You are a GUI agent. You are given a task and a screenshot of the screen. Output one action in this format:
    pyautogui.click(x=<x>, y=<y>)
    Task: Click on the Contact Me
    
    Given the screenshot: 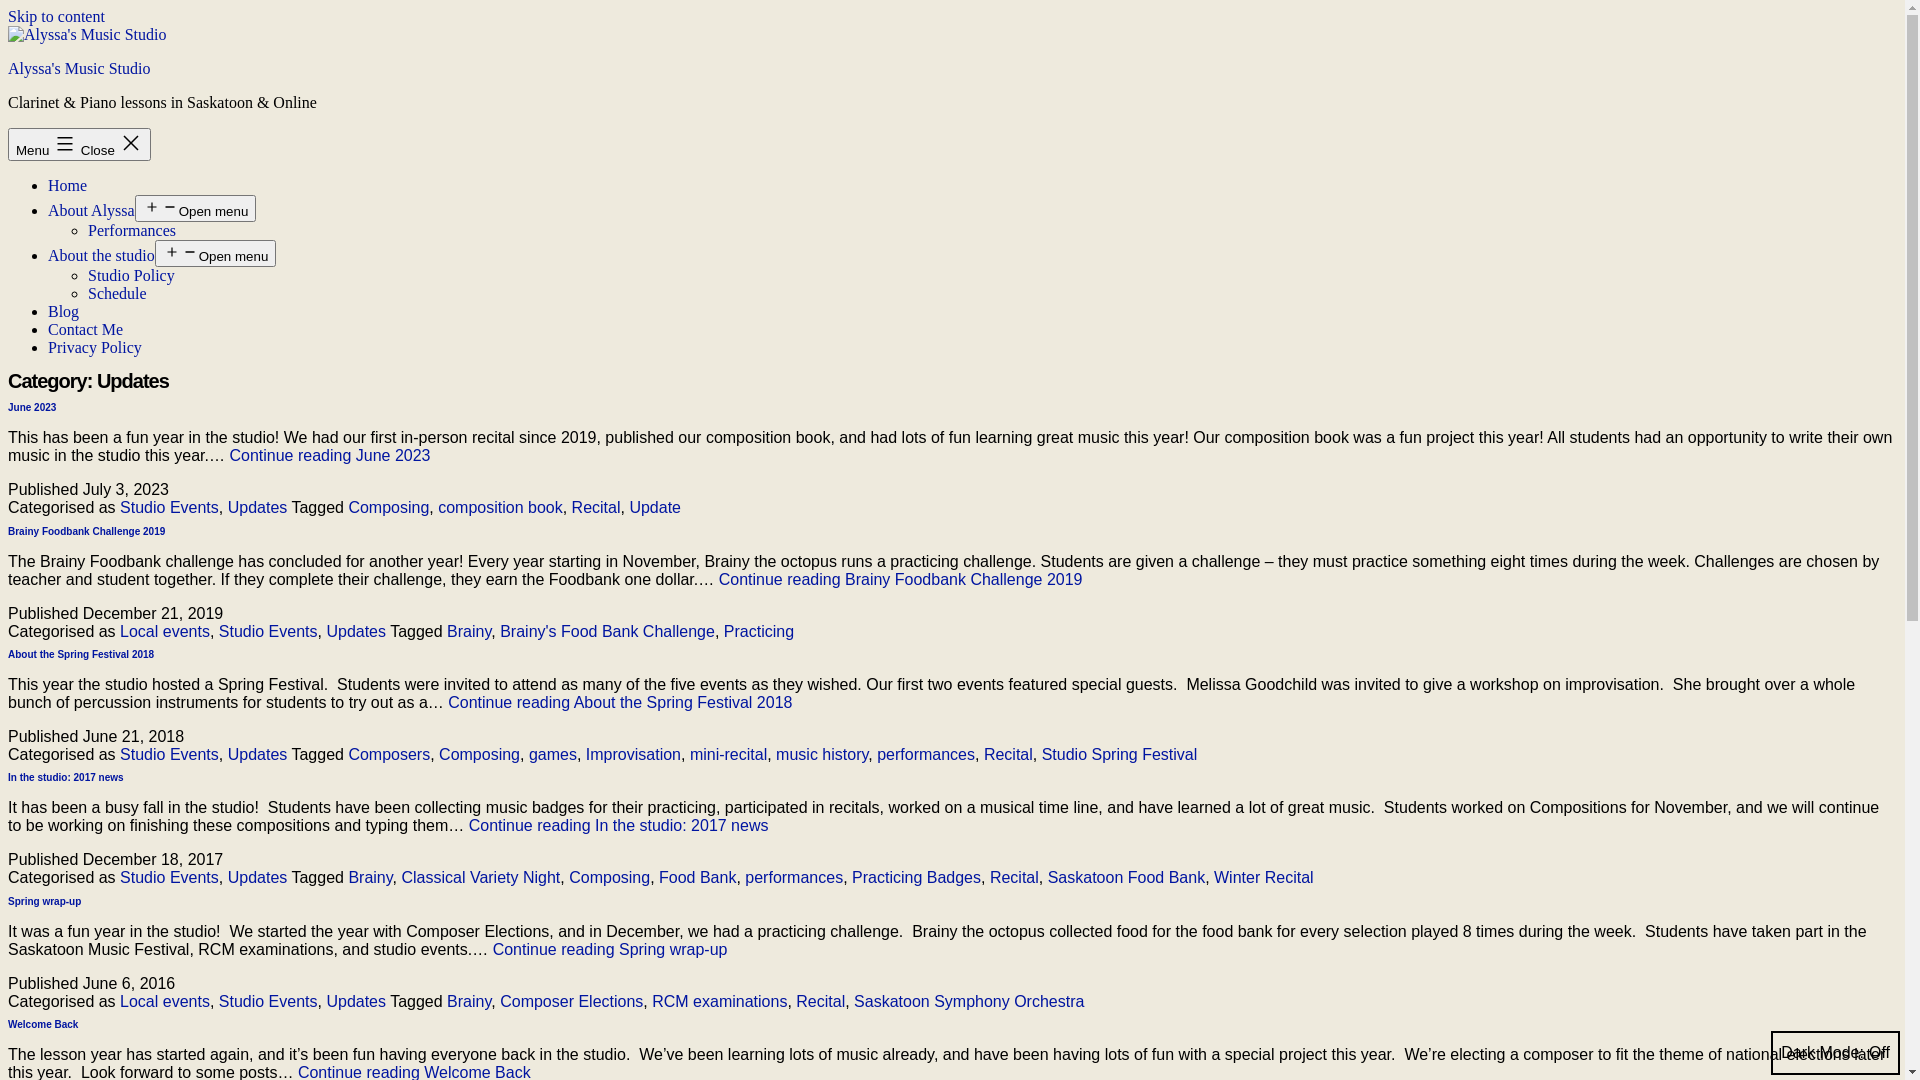 What is the action you would take?
    pyautogui.click(x=85, y=330)
    